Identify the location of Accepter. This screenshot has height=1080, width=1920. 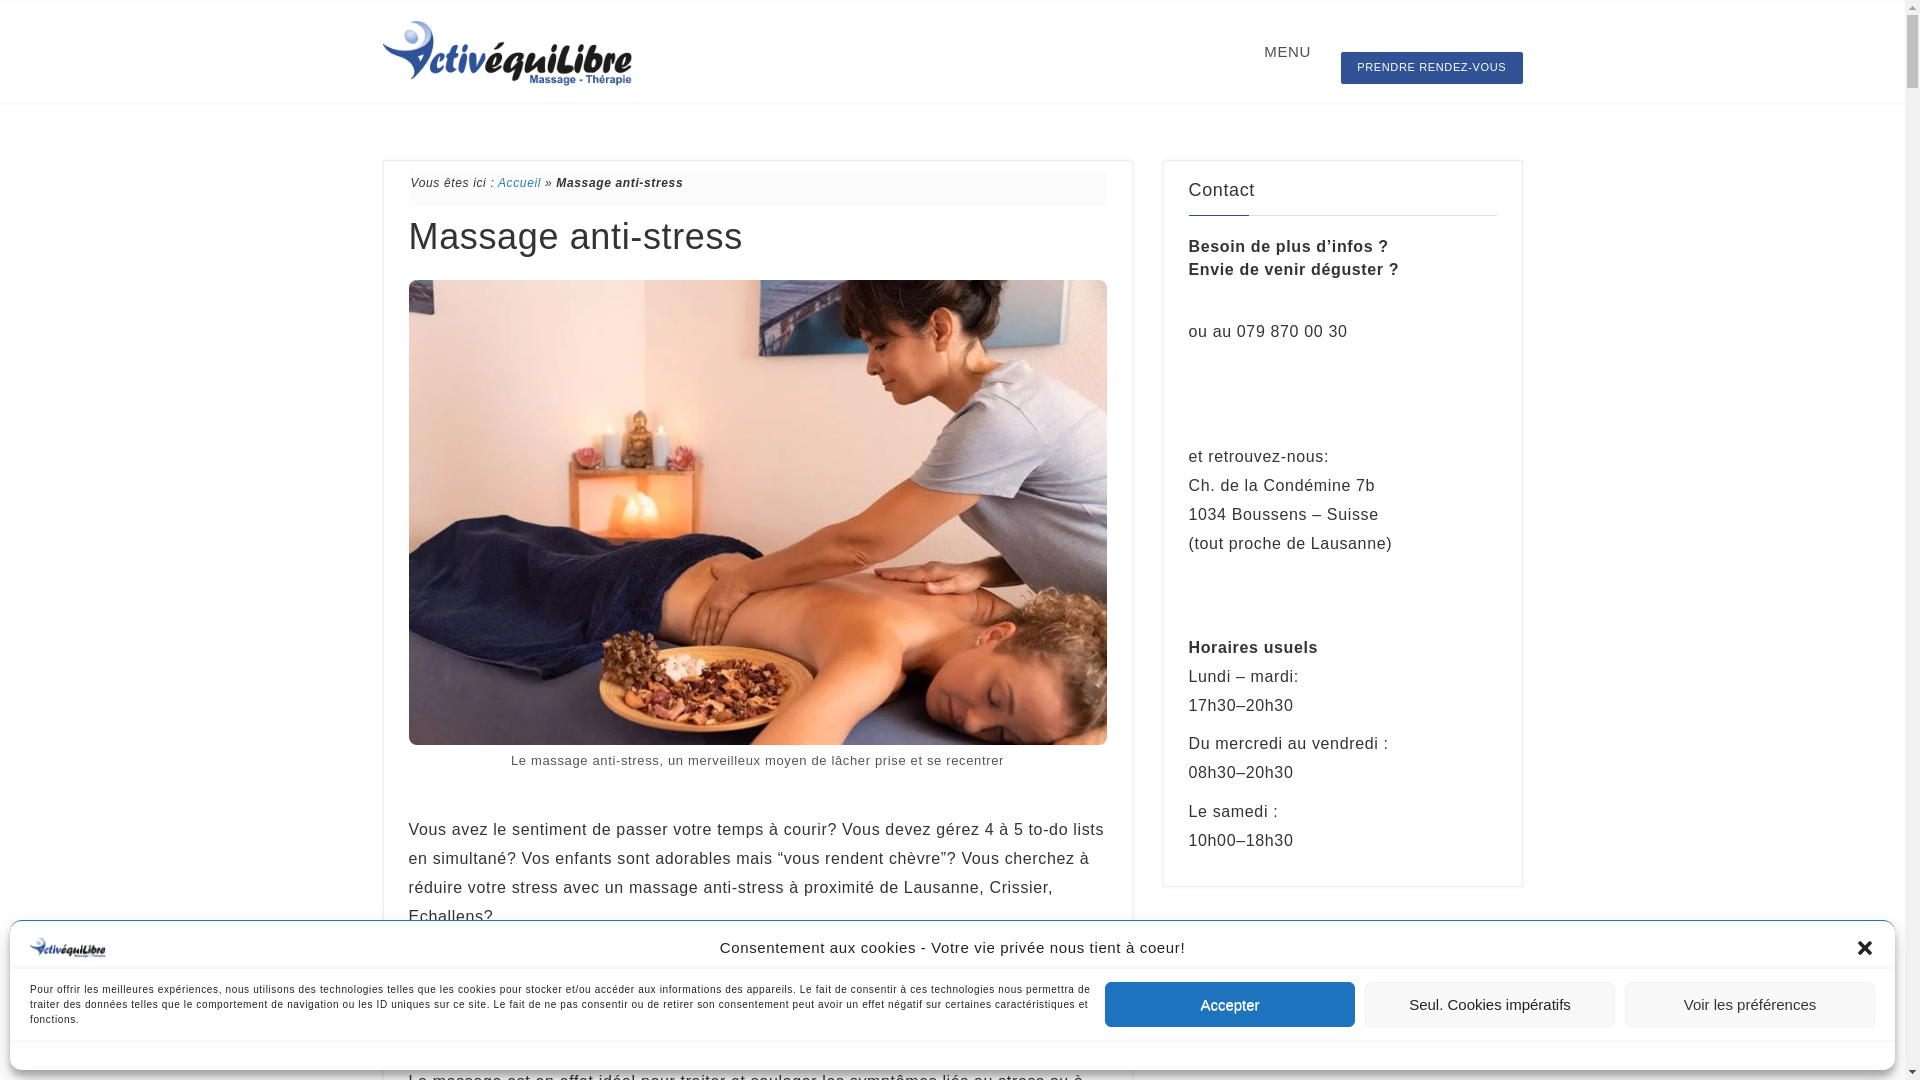
(1230, 1004).